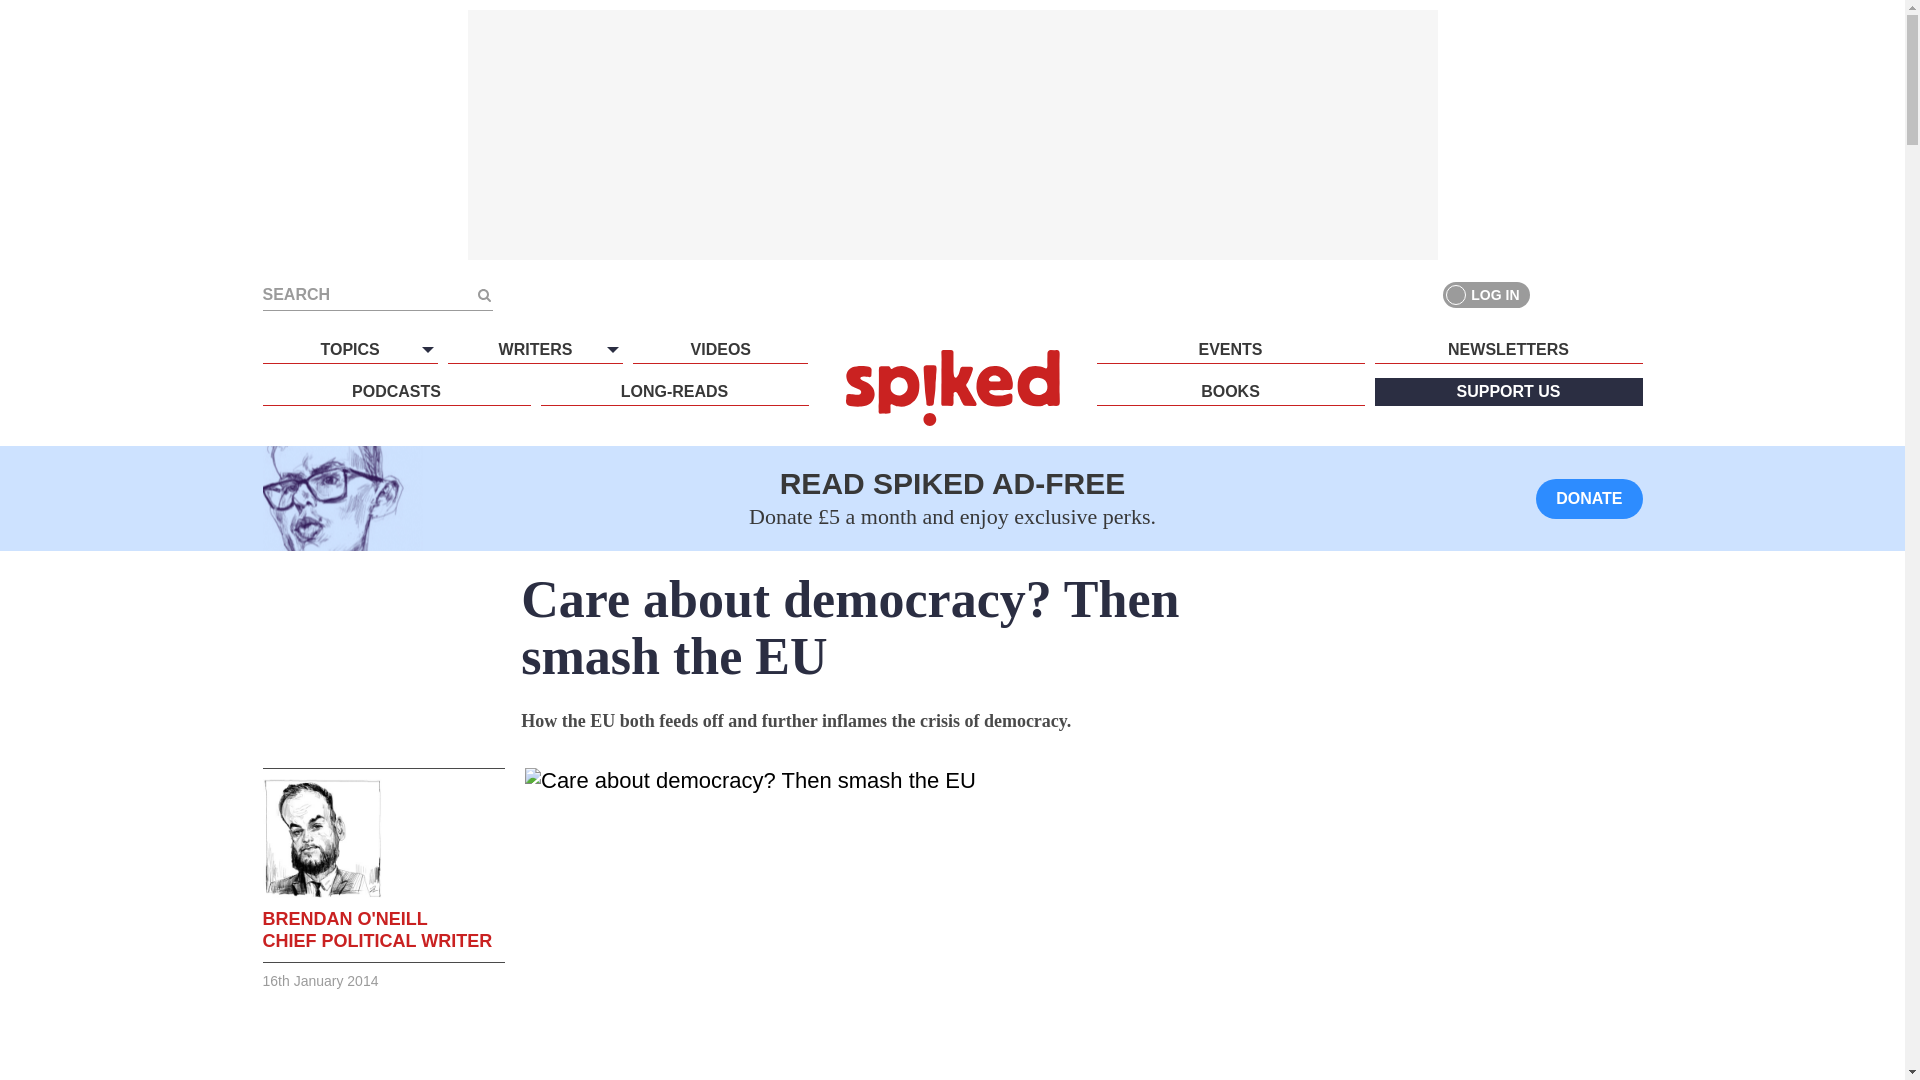 This screenshot has height=1080, width=1920. I want to click on Twitter, so click(1592, 294).